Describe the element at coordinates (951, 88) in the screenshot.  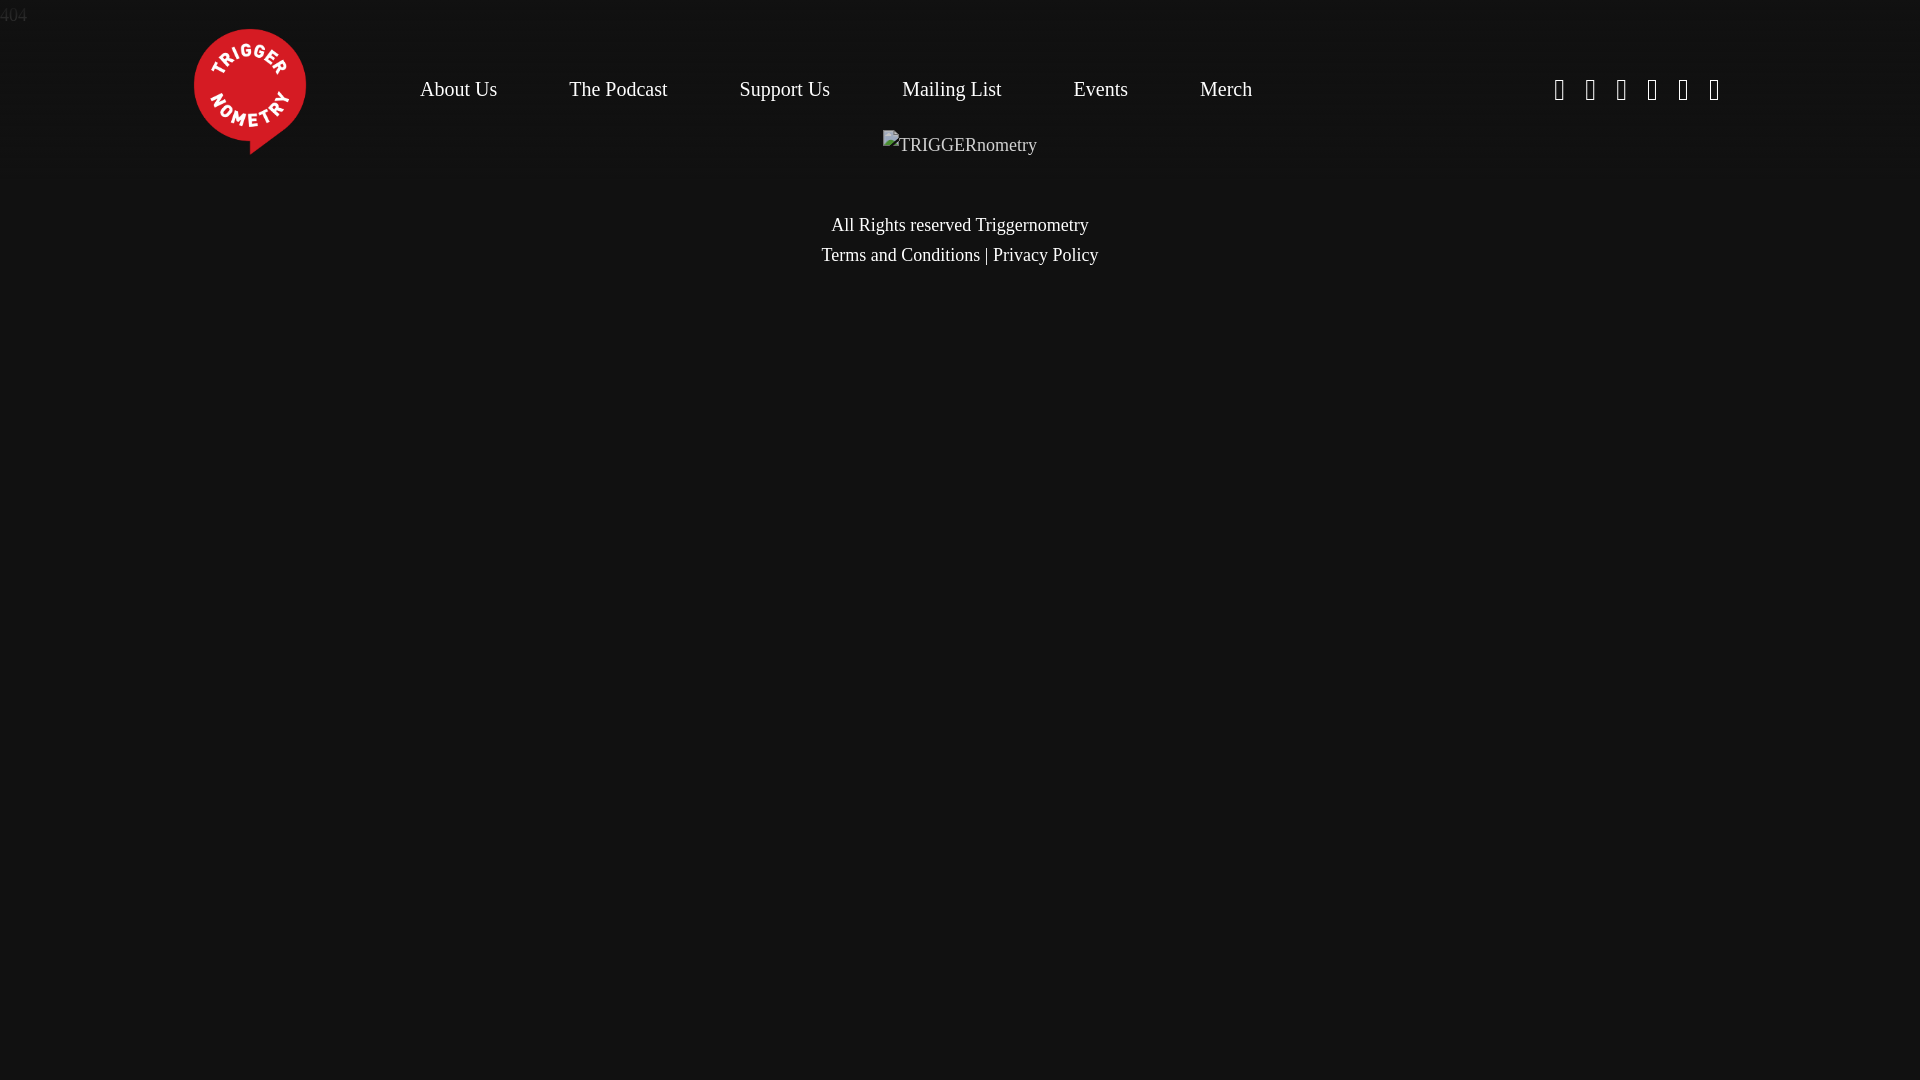
I see `Mailing List` at that location.